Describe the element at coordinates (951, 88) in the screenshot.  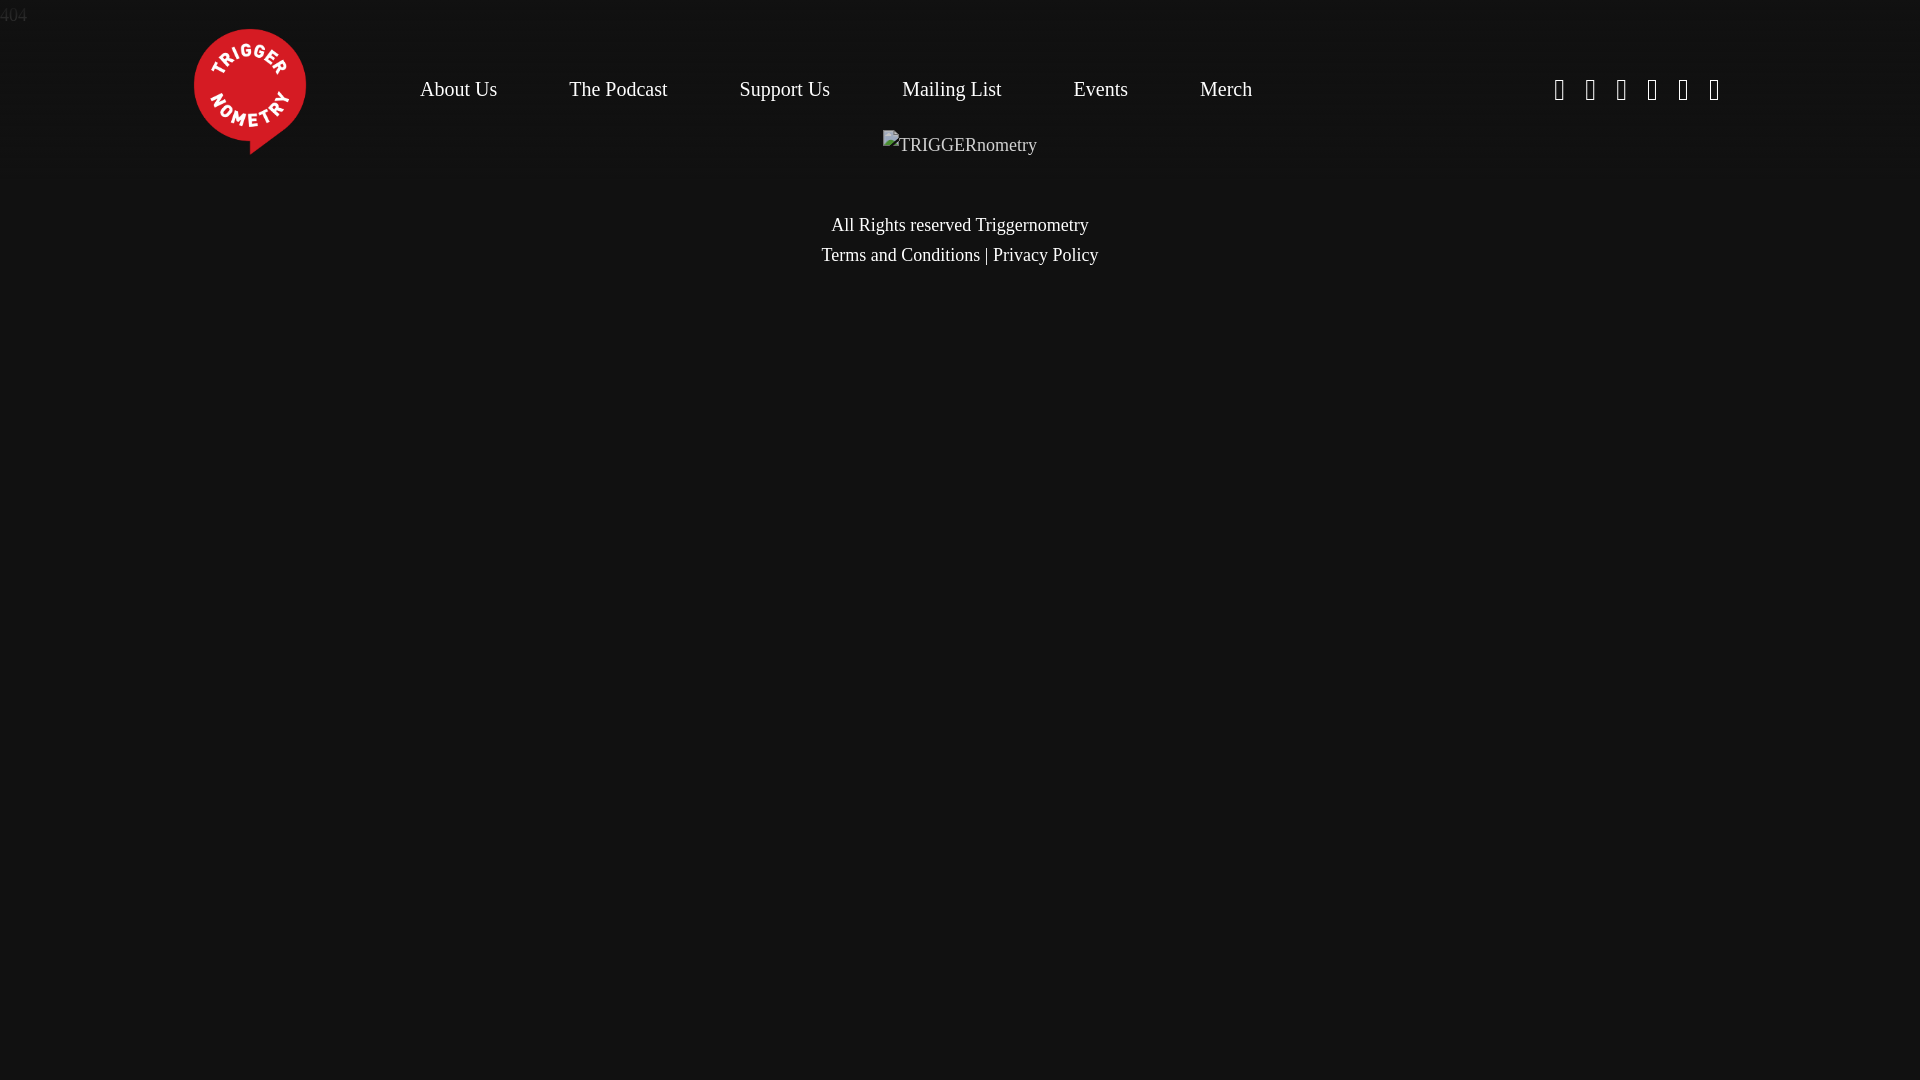
I see `Mailing List` at that location.